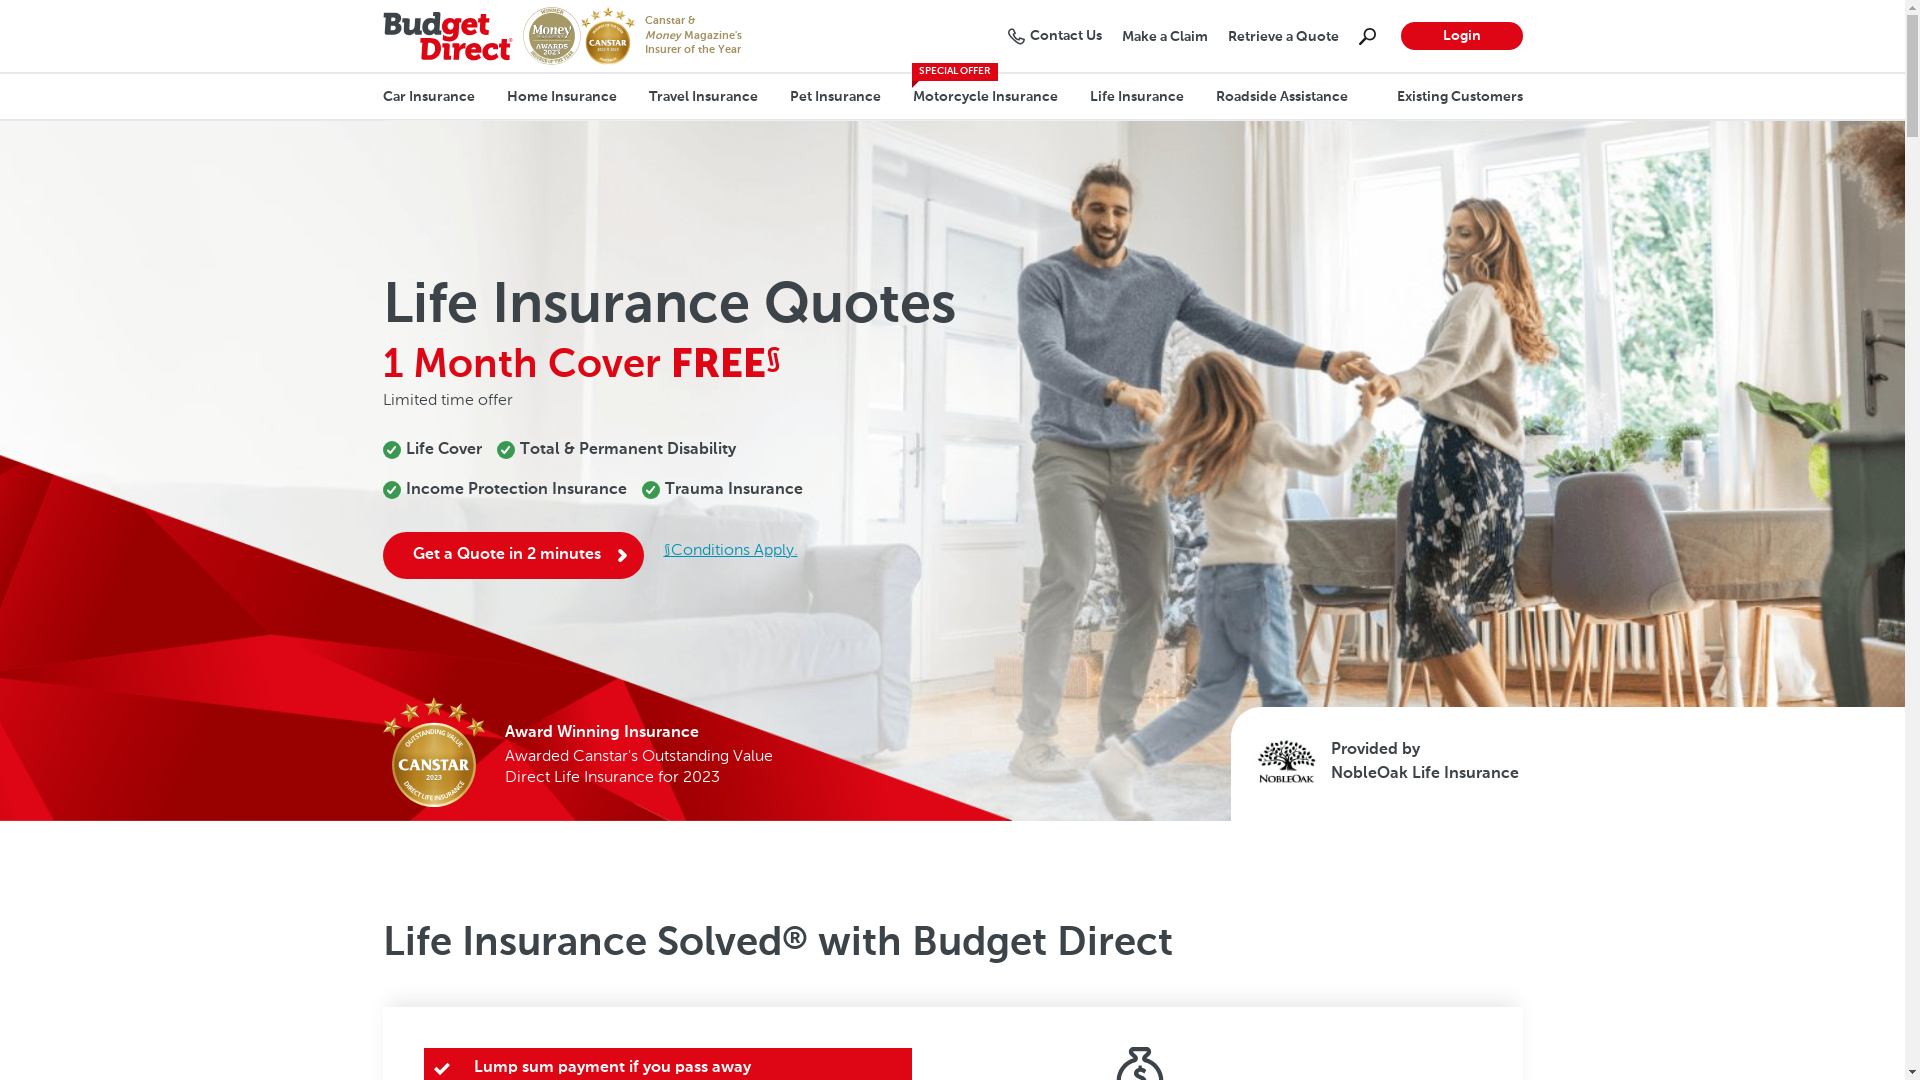 Image resolution: width=1920 pixels, height=1080 pixels. Describe the element at coordinates (1165, 37) in the screenshot. I see `Make a Claim` at that location.